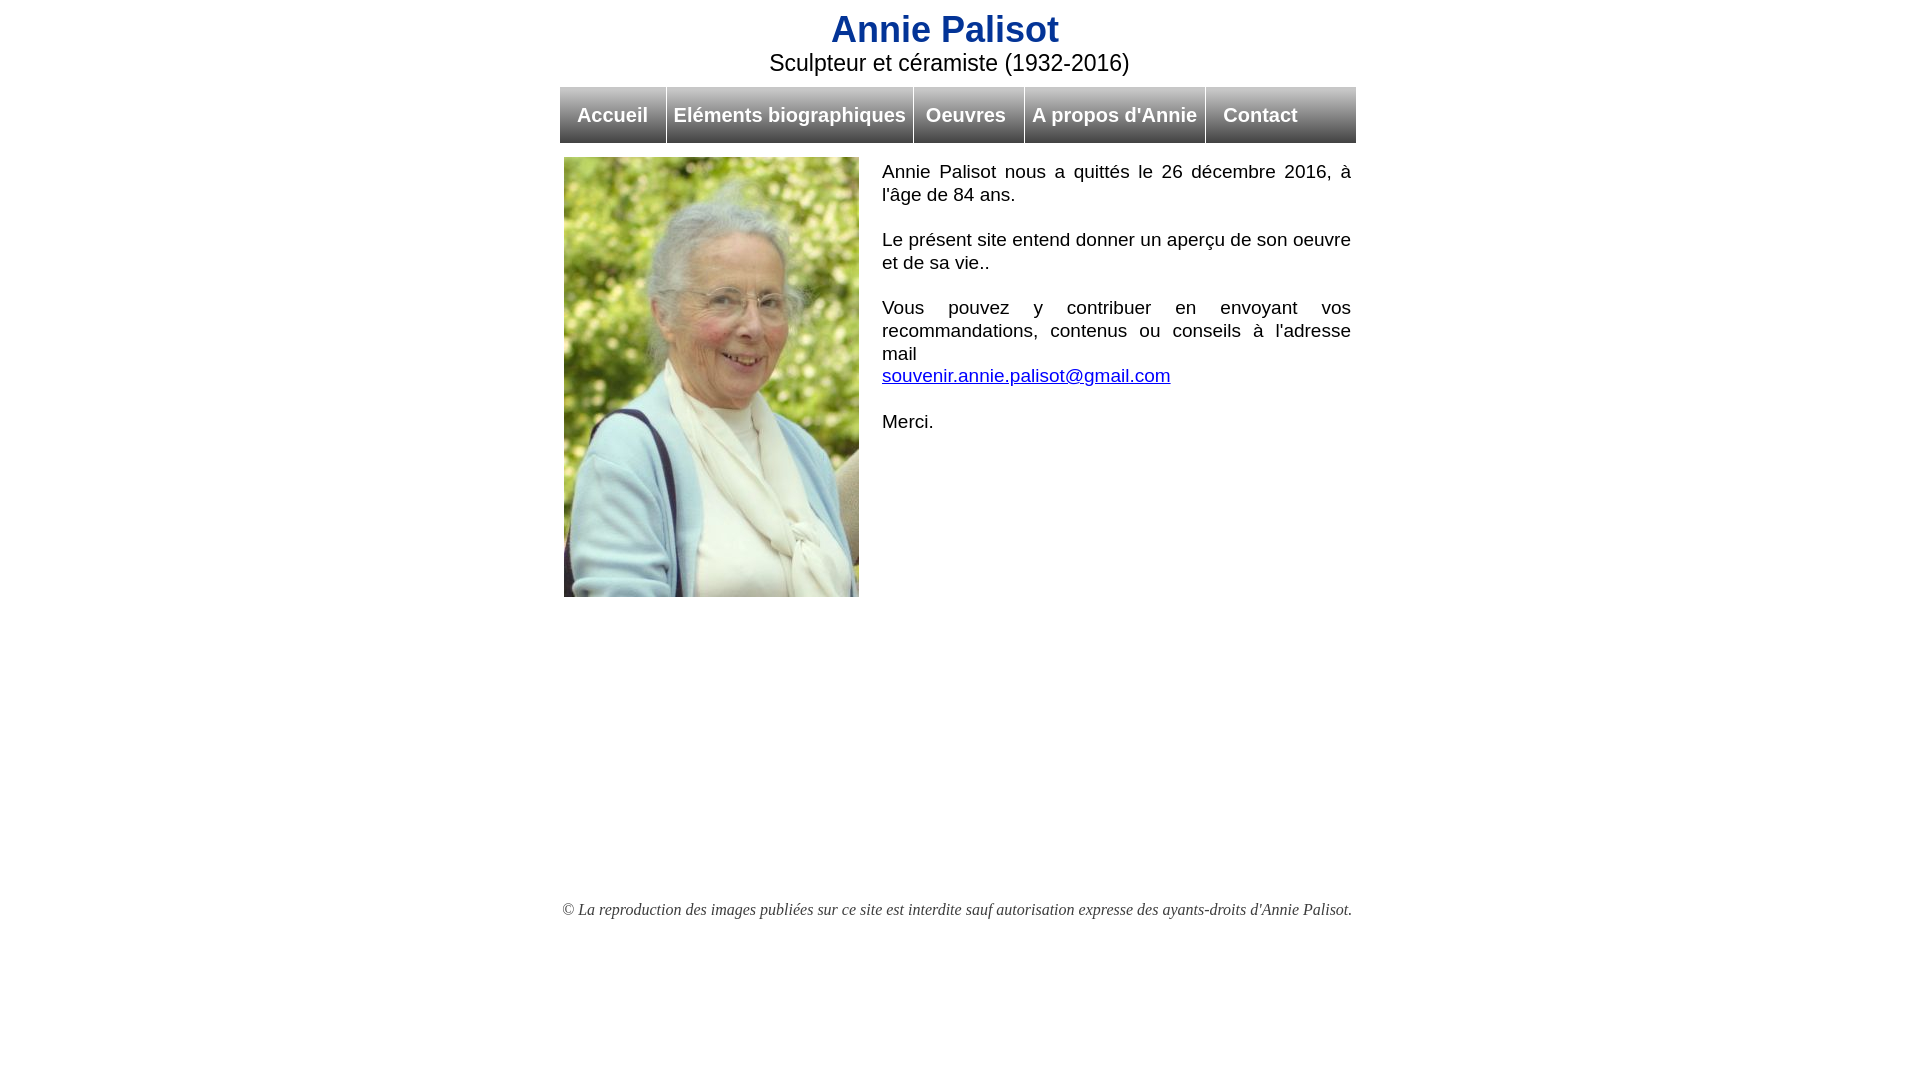  Describe the element at coordinates (613, 115) in the screenshot. I see `   Accueil   ` at that location.